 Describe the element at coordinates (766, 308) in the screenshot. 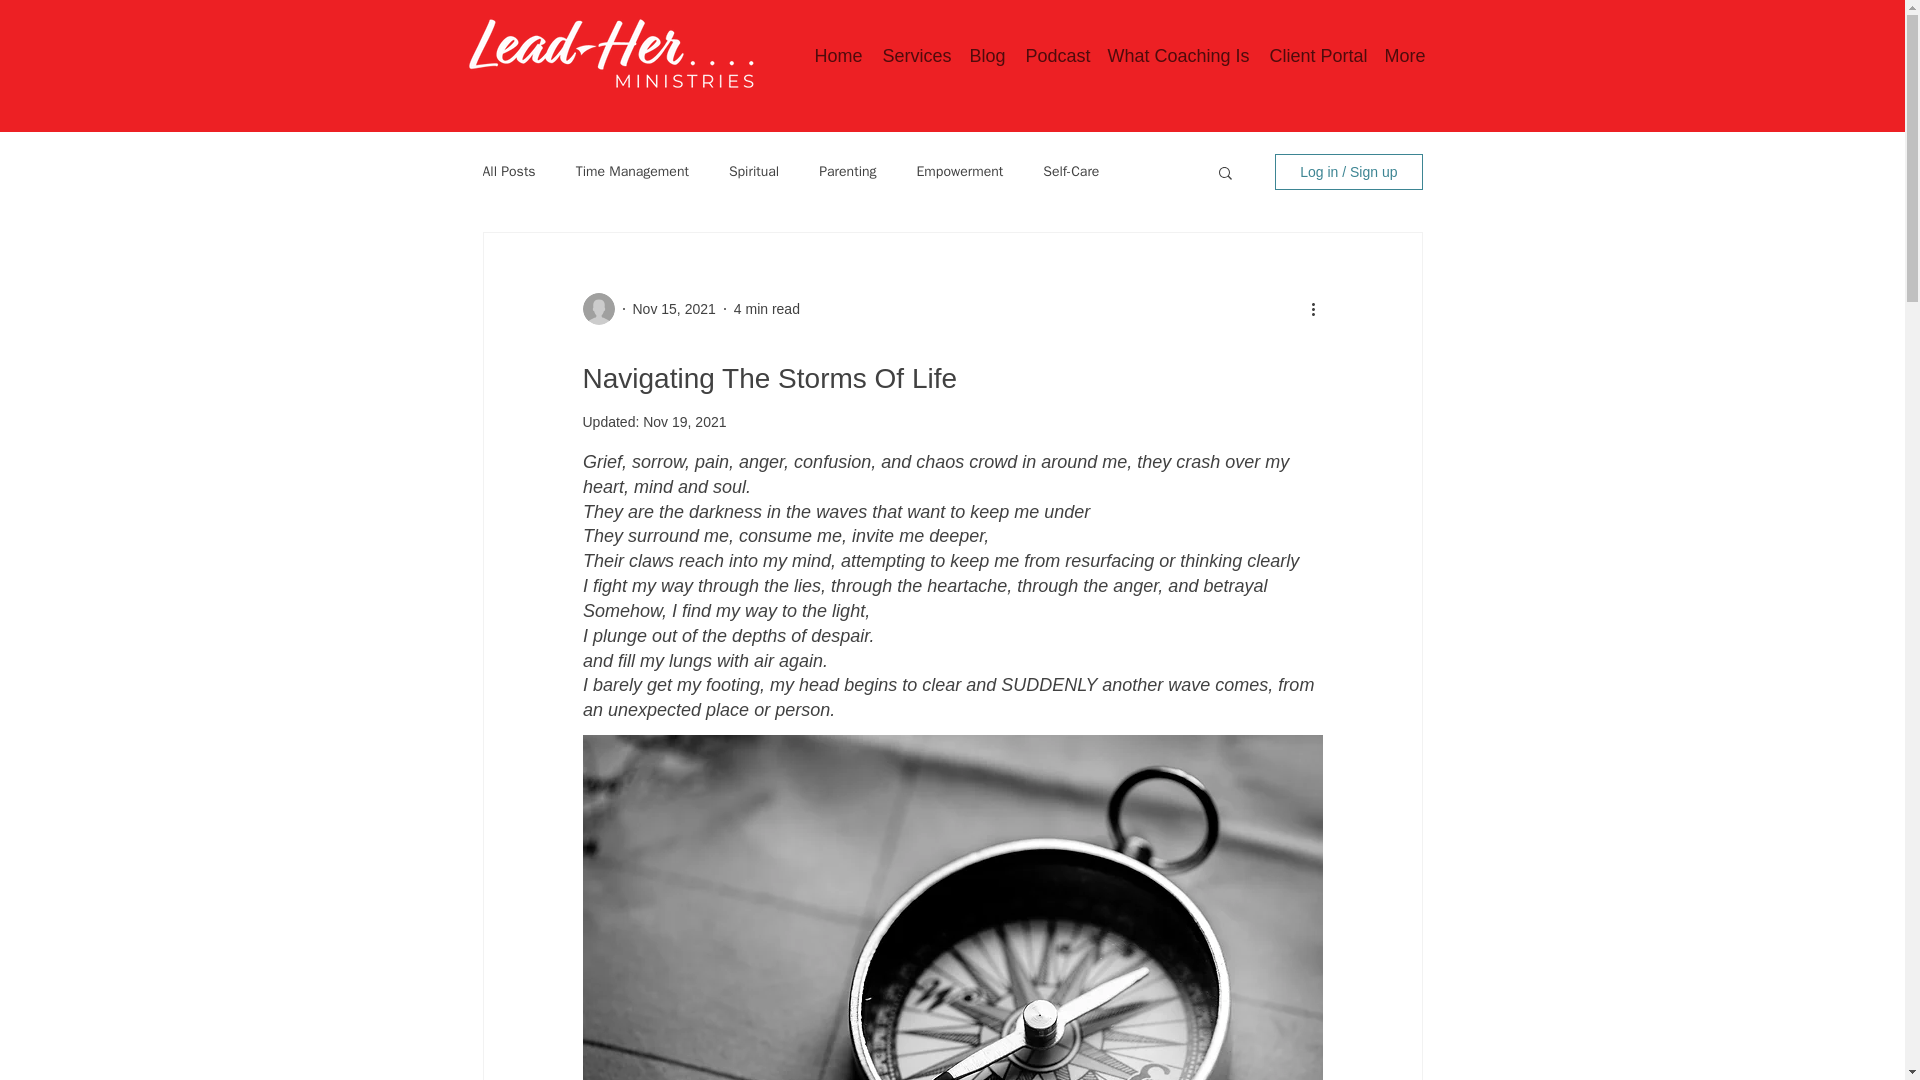

I see `4 min read` at that location.